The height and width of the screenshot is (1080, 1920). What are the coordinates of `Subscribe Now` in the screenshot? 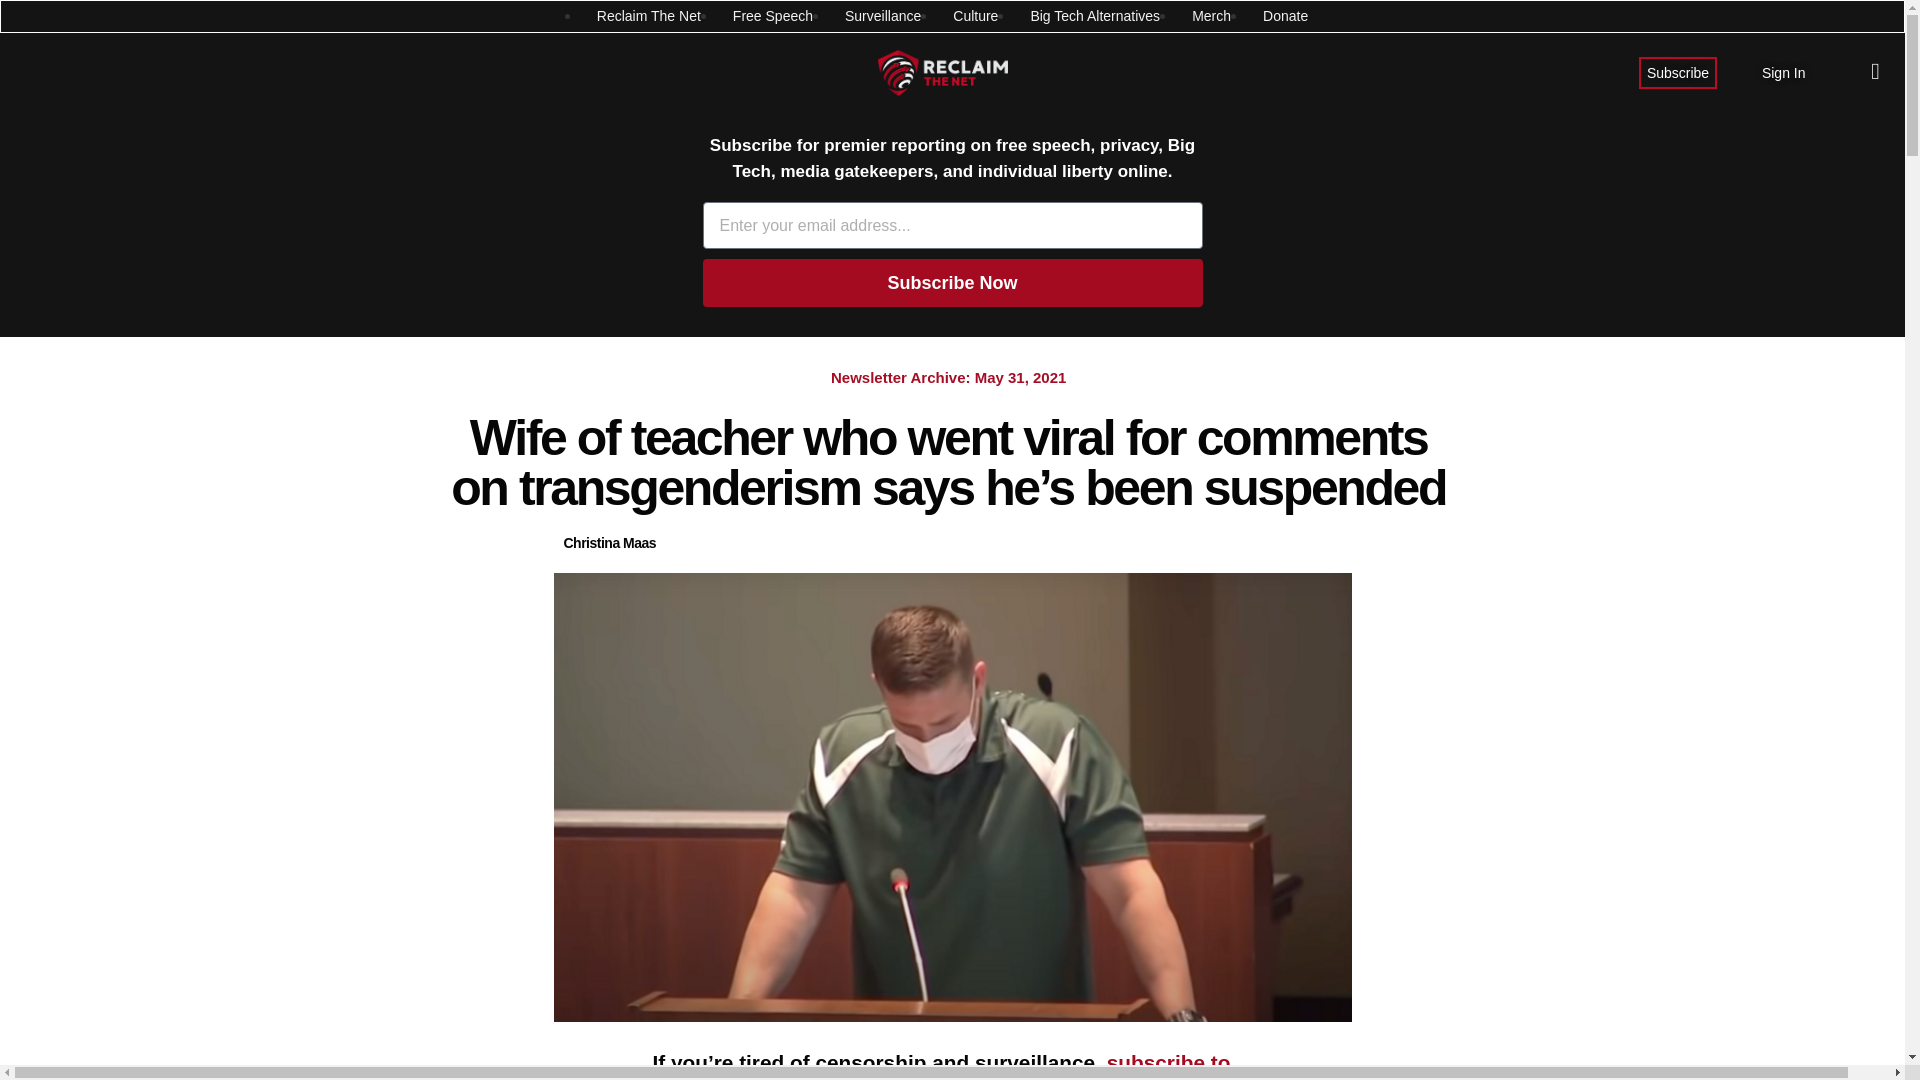 It's located at (952, 282).